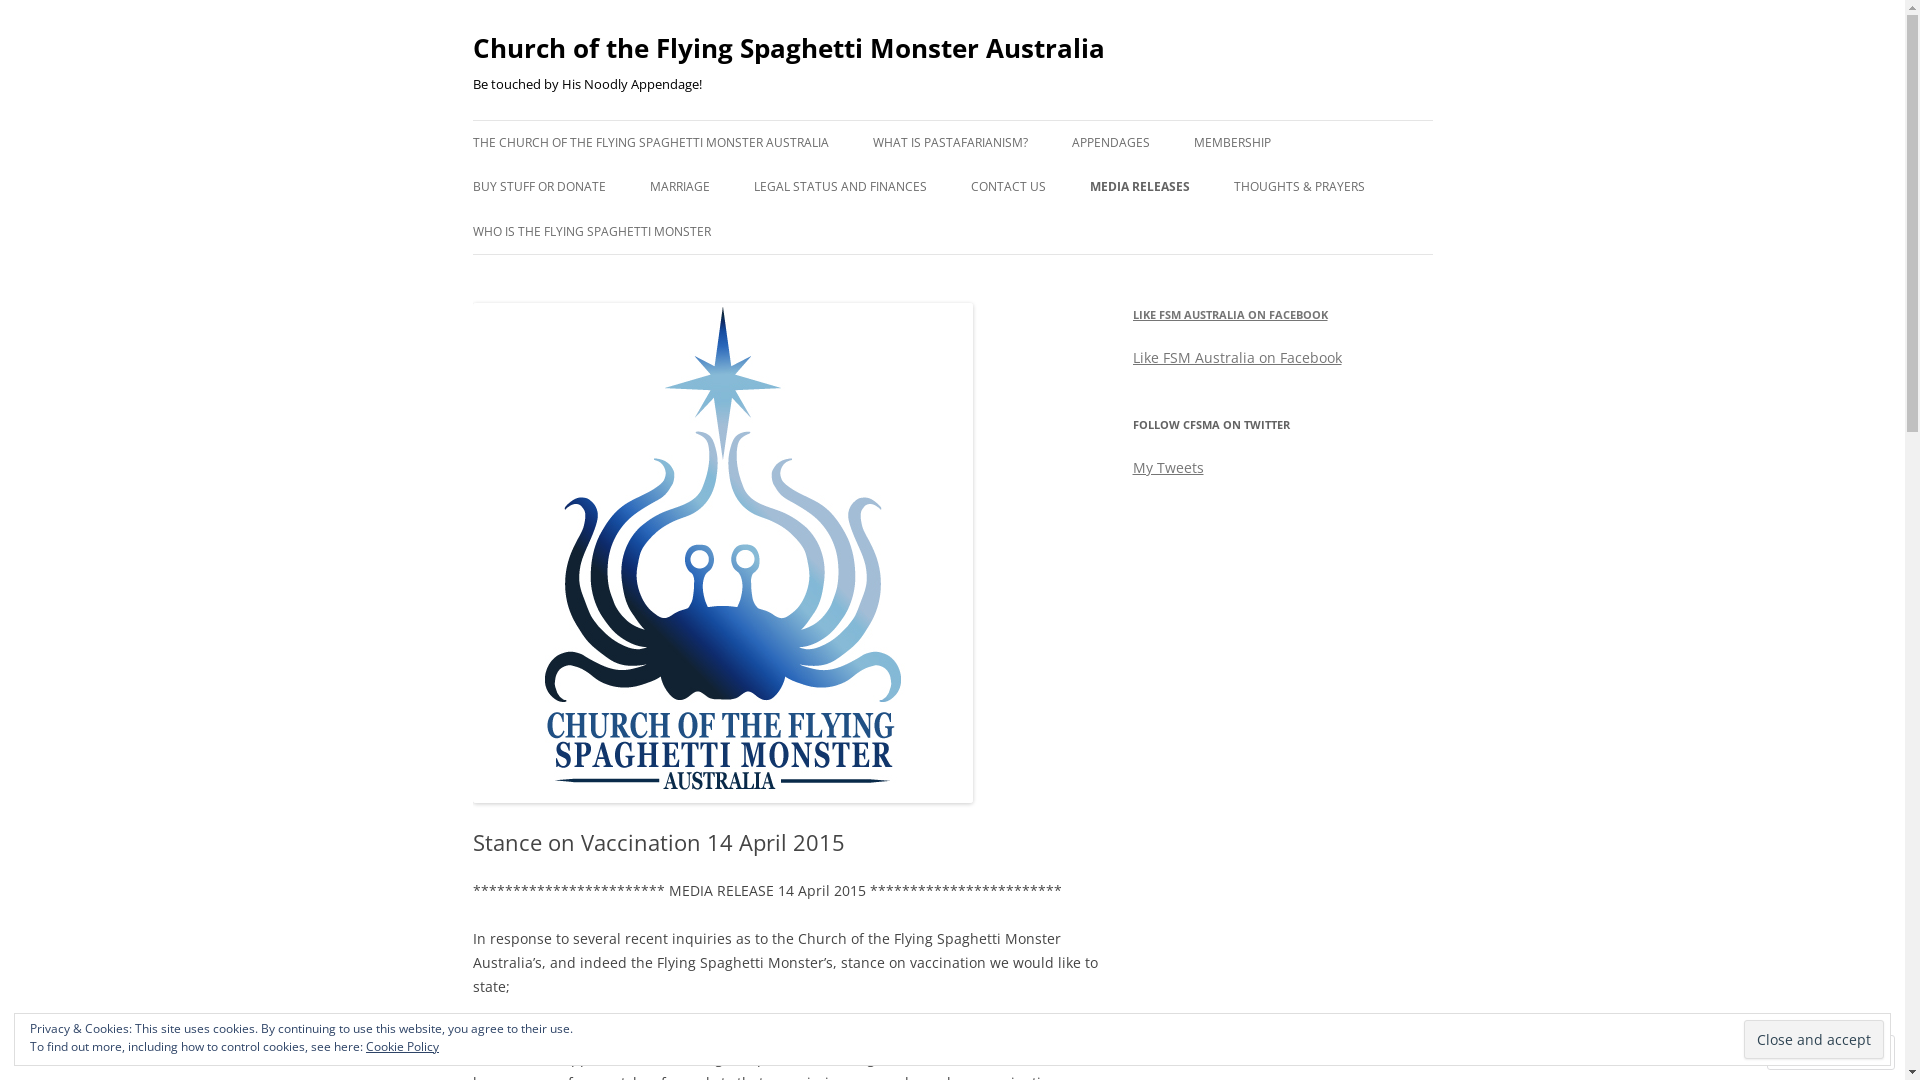 Image resolution: width=1920 pixels, height=1080 pixels. What do you see at coordinates (591, 232) in the screenshot?
I see `WHO IS THE FLYING SPAGHETTI MONSTER` at bounding box center [591, 232].